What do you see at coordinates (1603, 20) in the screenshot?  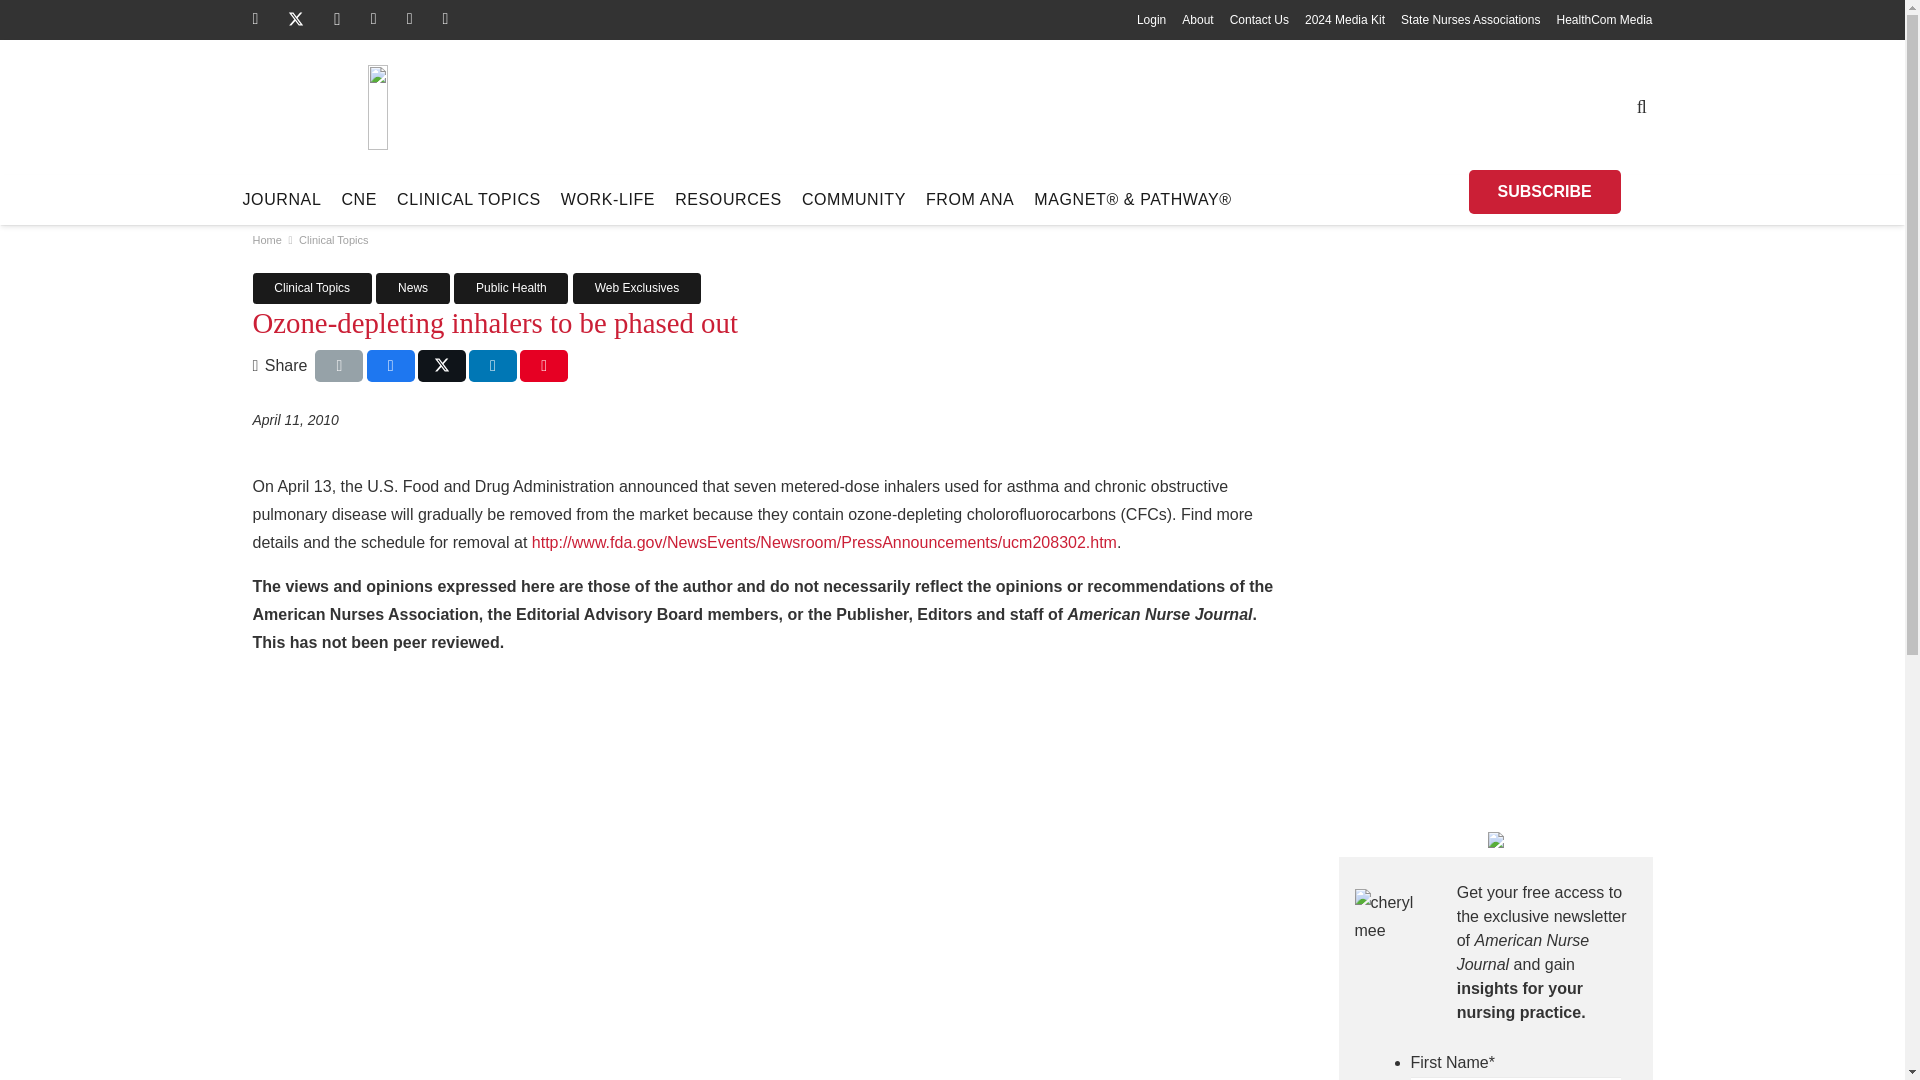 I see `HealthCom Media` at bounding box center [1603, 20].